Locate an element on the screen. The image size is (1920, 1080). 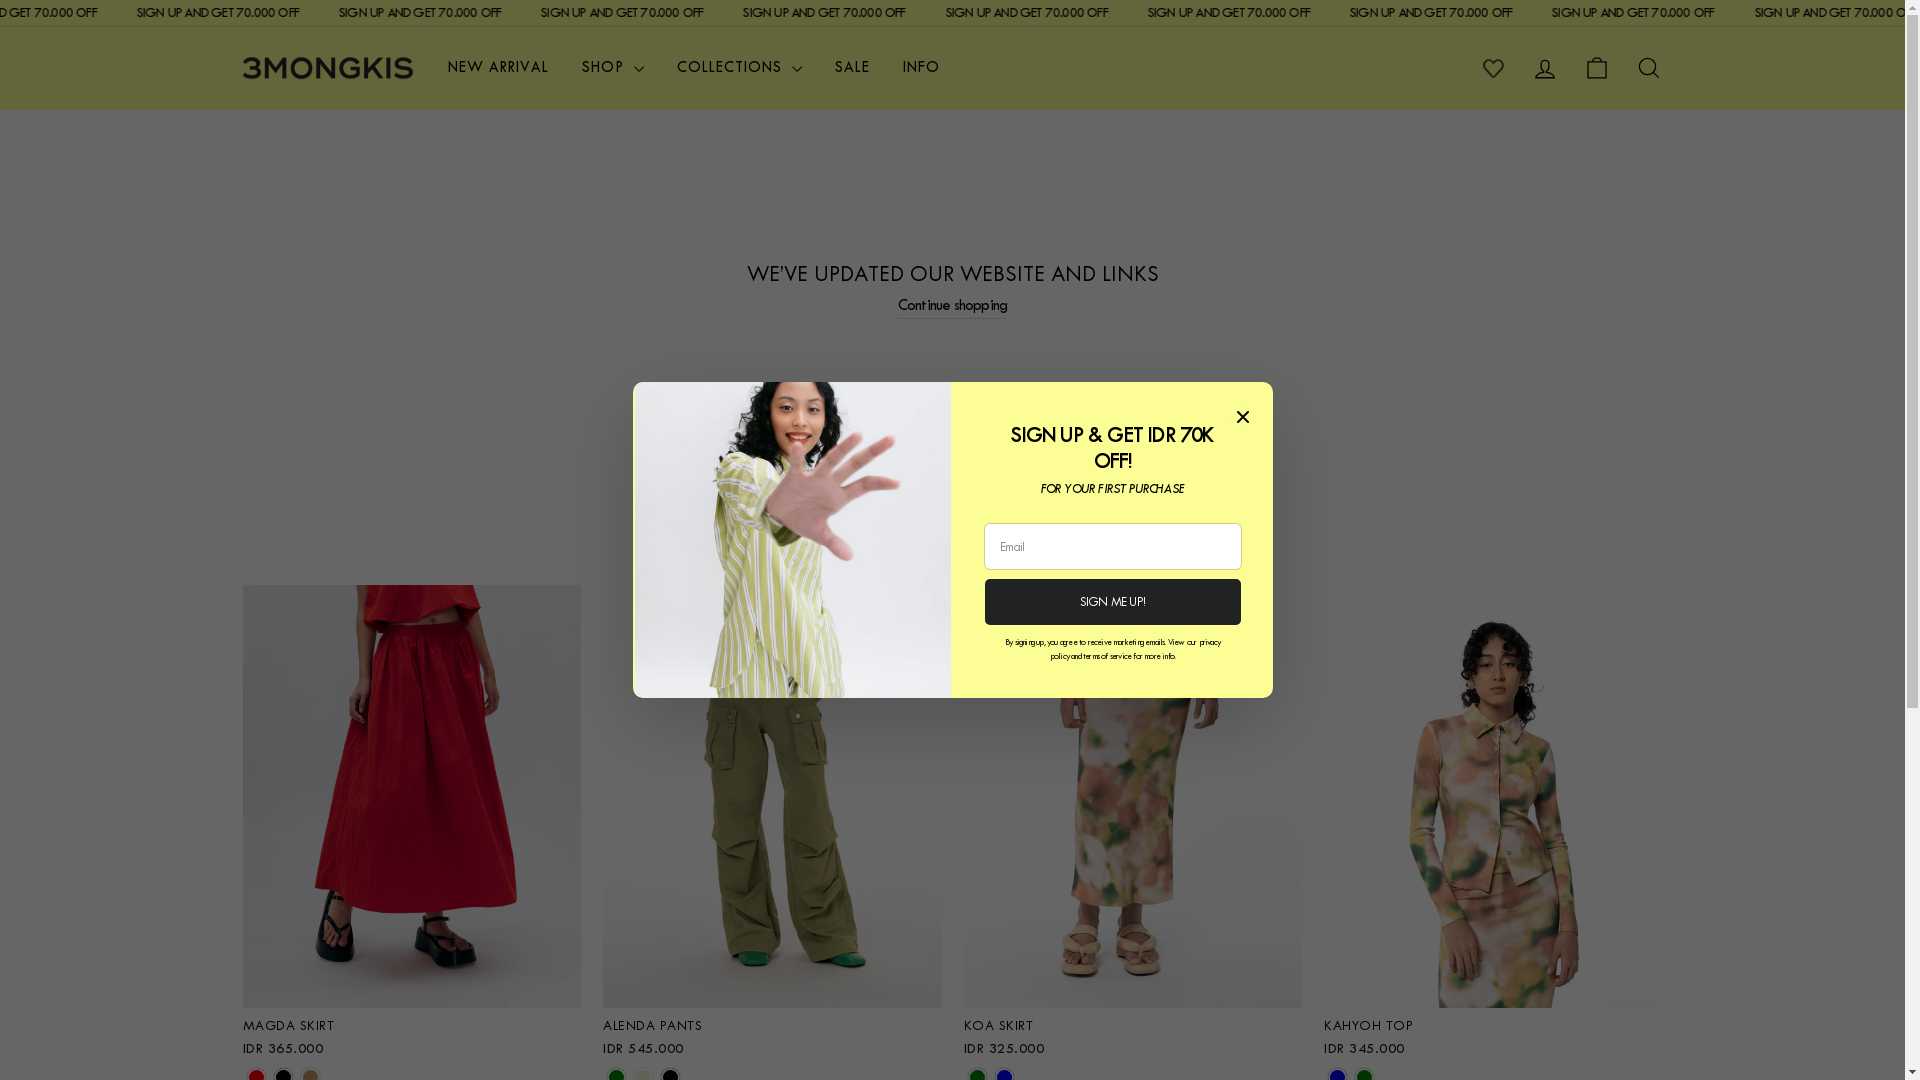
ICON-SEARCH
SEARCH is located at coordinates (1648, 68).